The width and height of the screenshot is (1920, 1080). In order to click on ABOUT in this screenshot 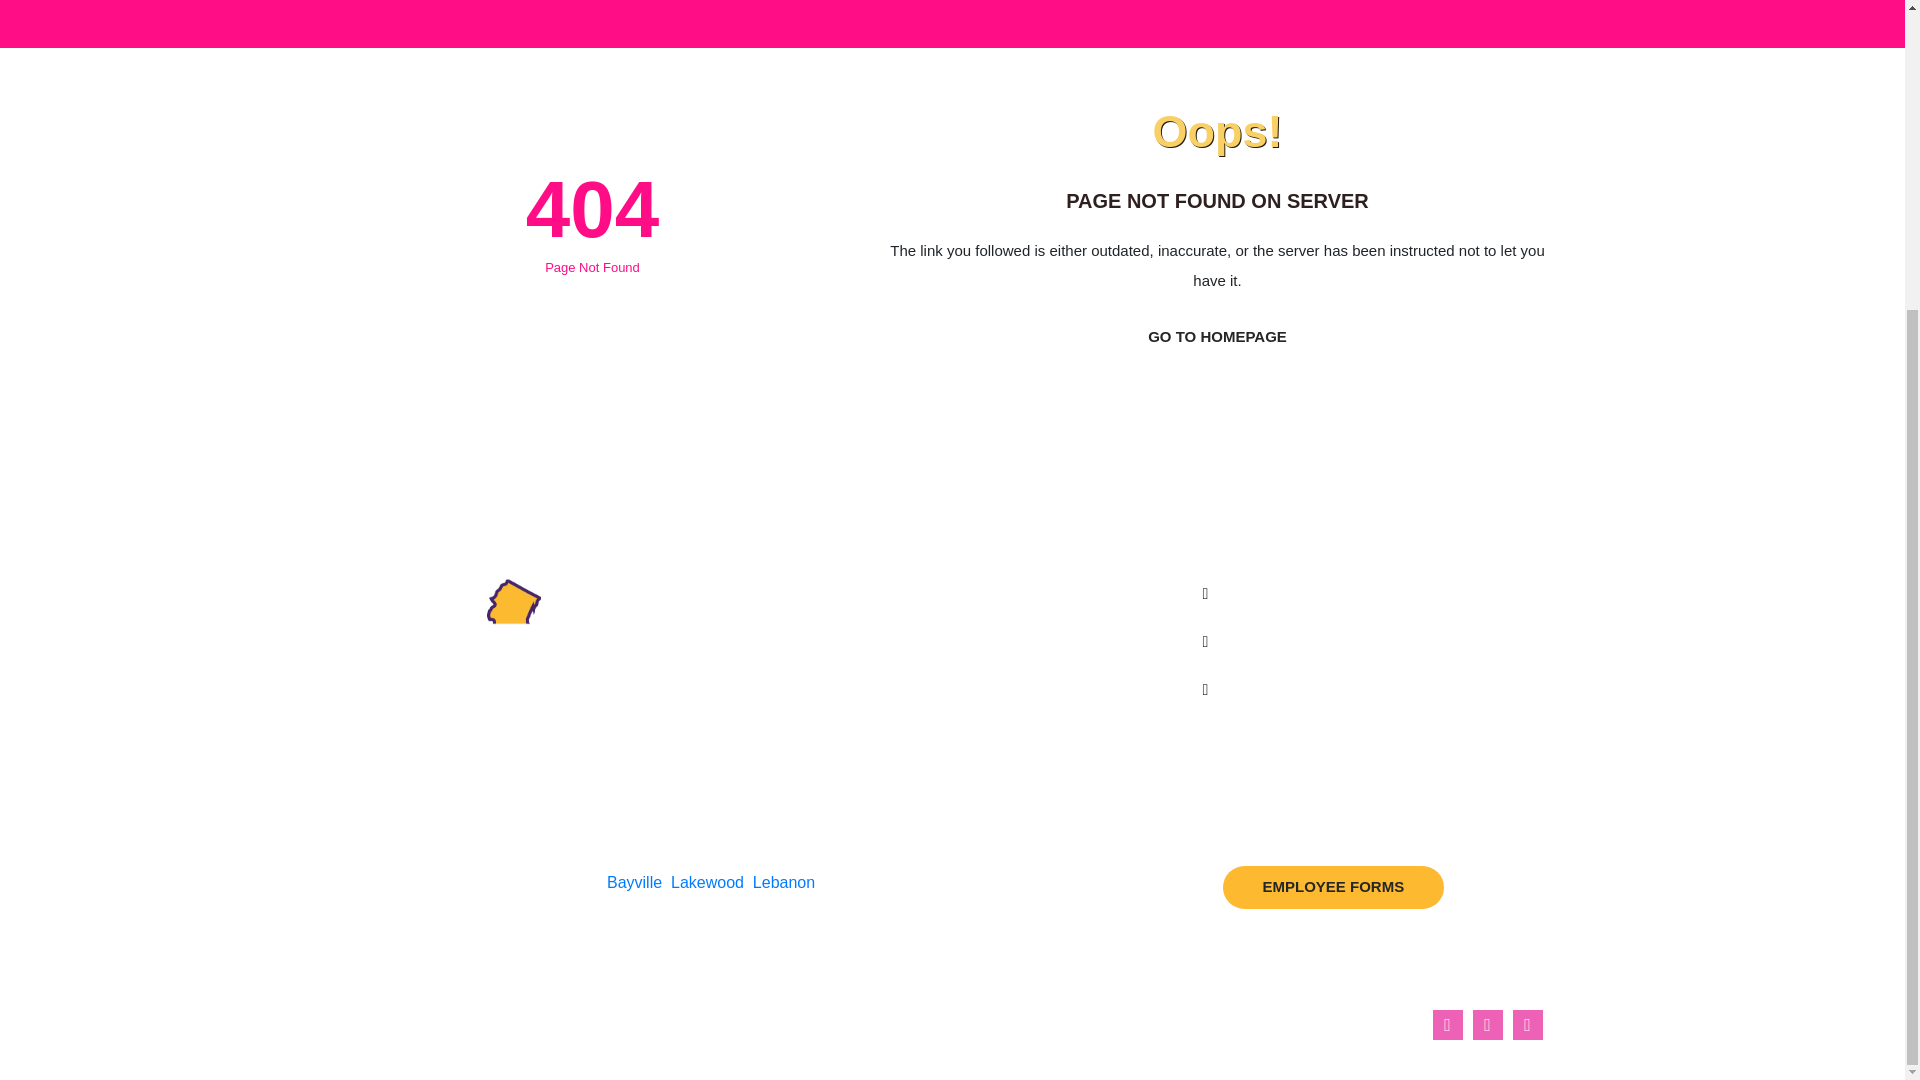, I will do `click(969, 669)`.